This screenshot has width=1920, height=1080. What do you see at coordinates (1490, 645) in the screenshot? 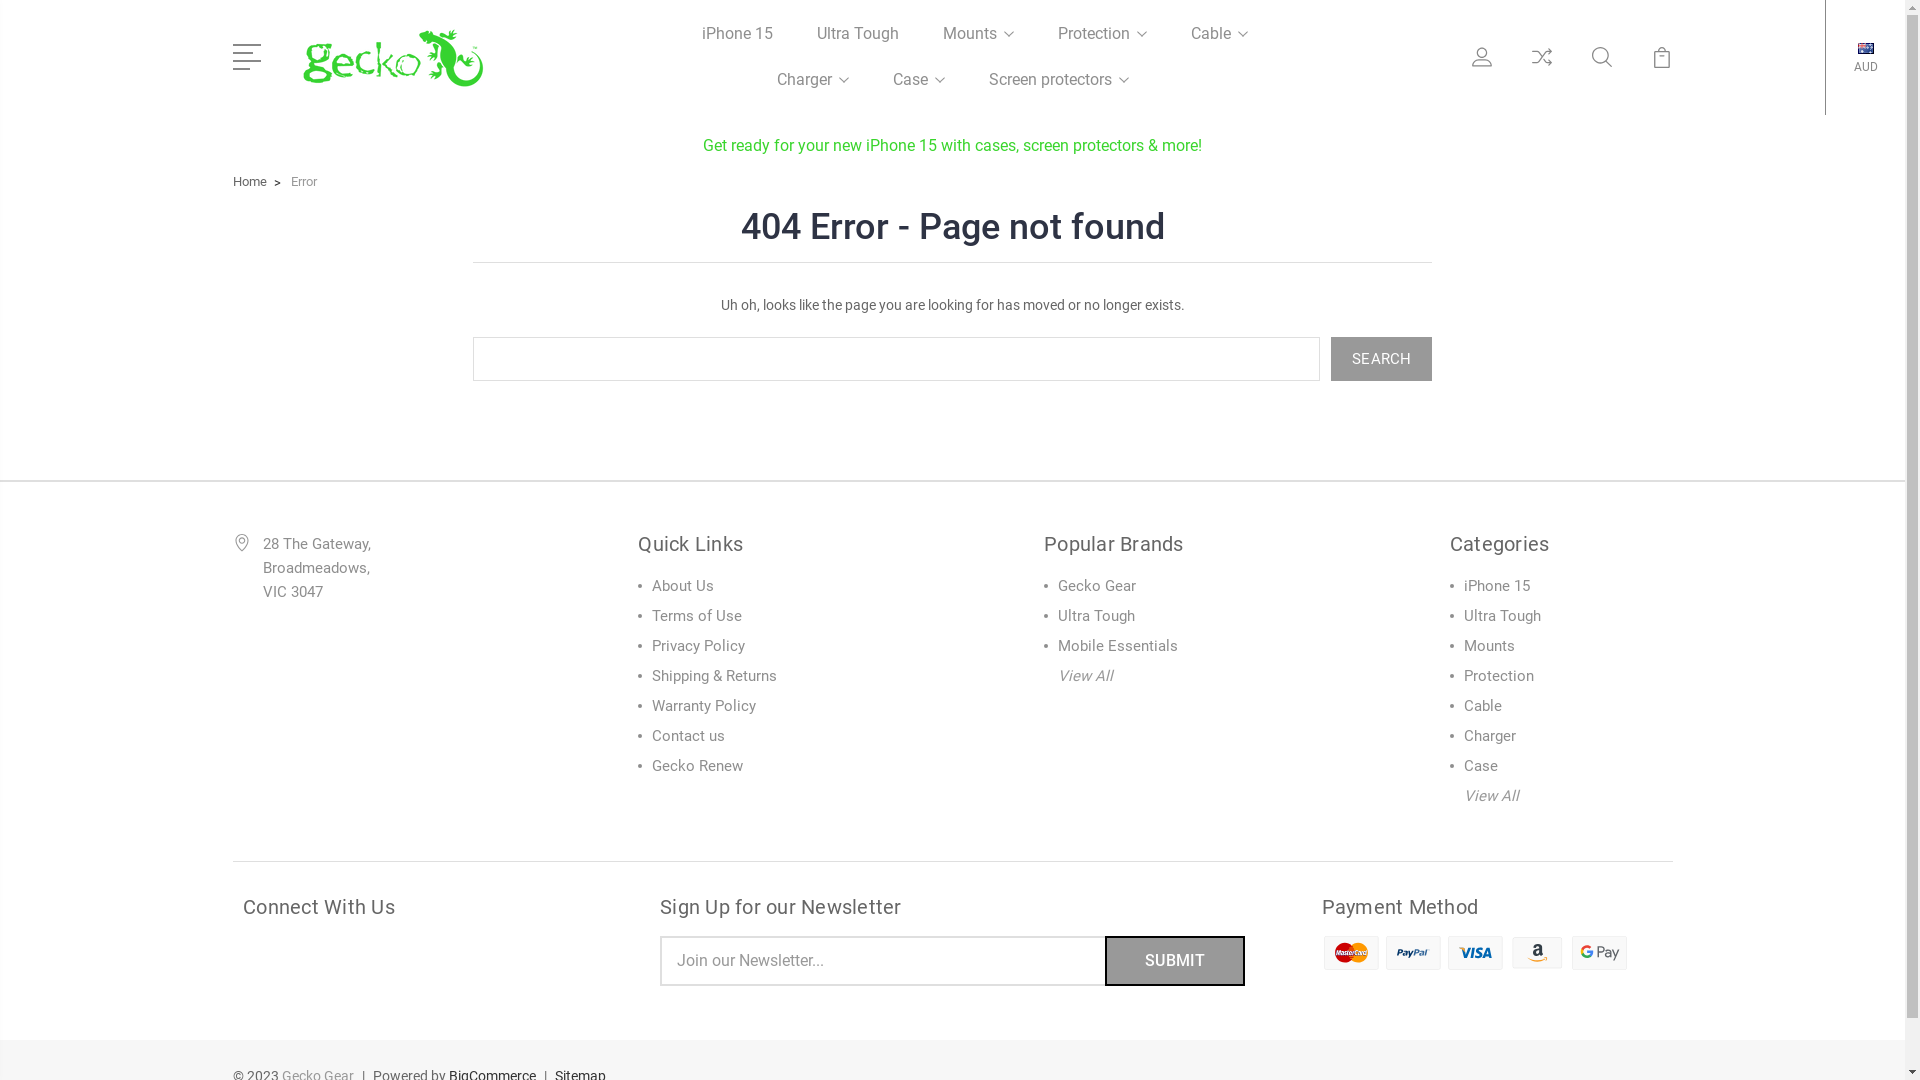
I see `Mounts` at bounding box center [1490, 645].